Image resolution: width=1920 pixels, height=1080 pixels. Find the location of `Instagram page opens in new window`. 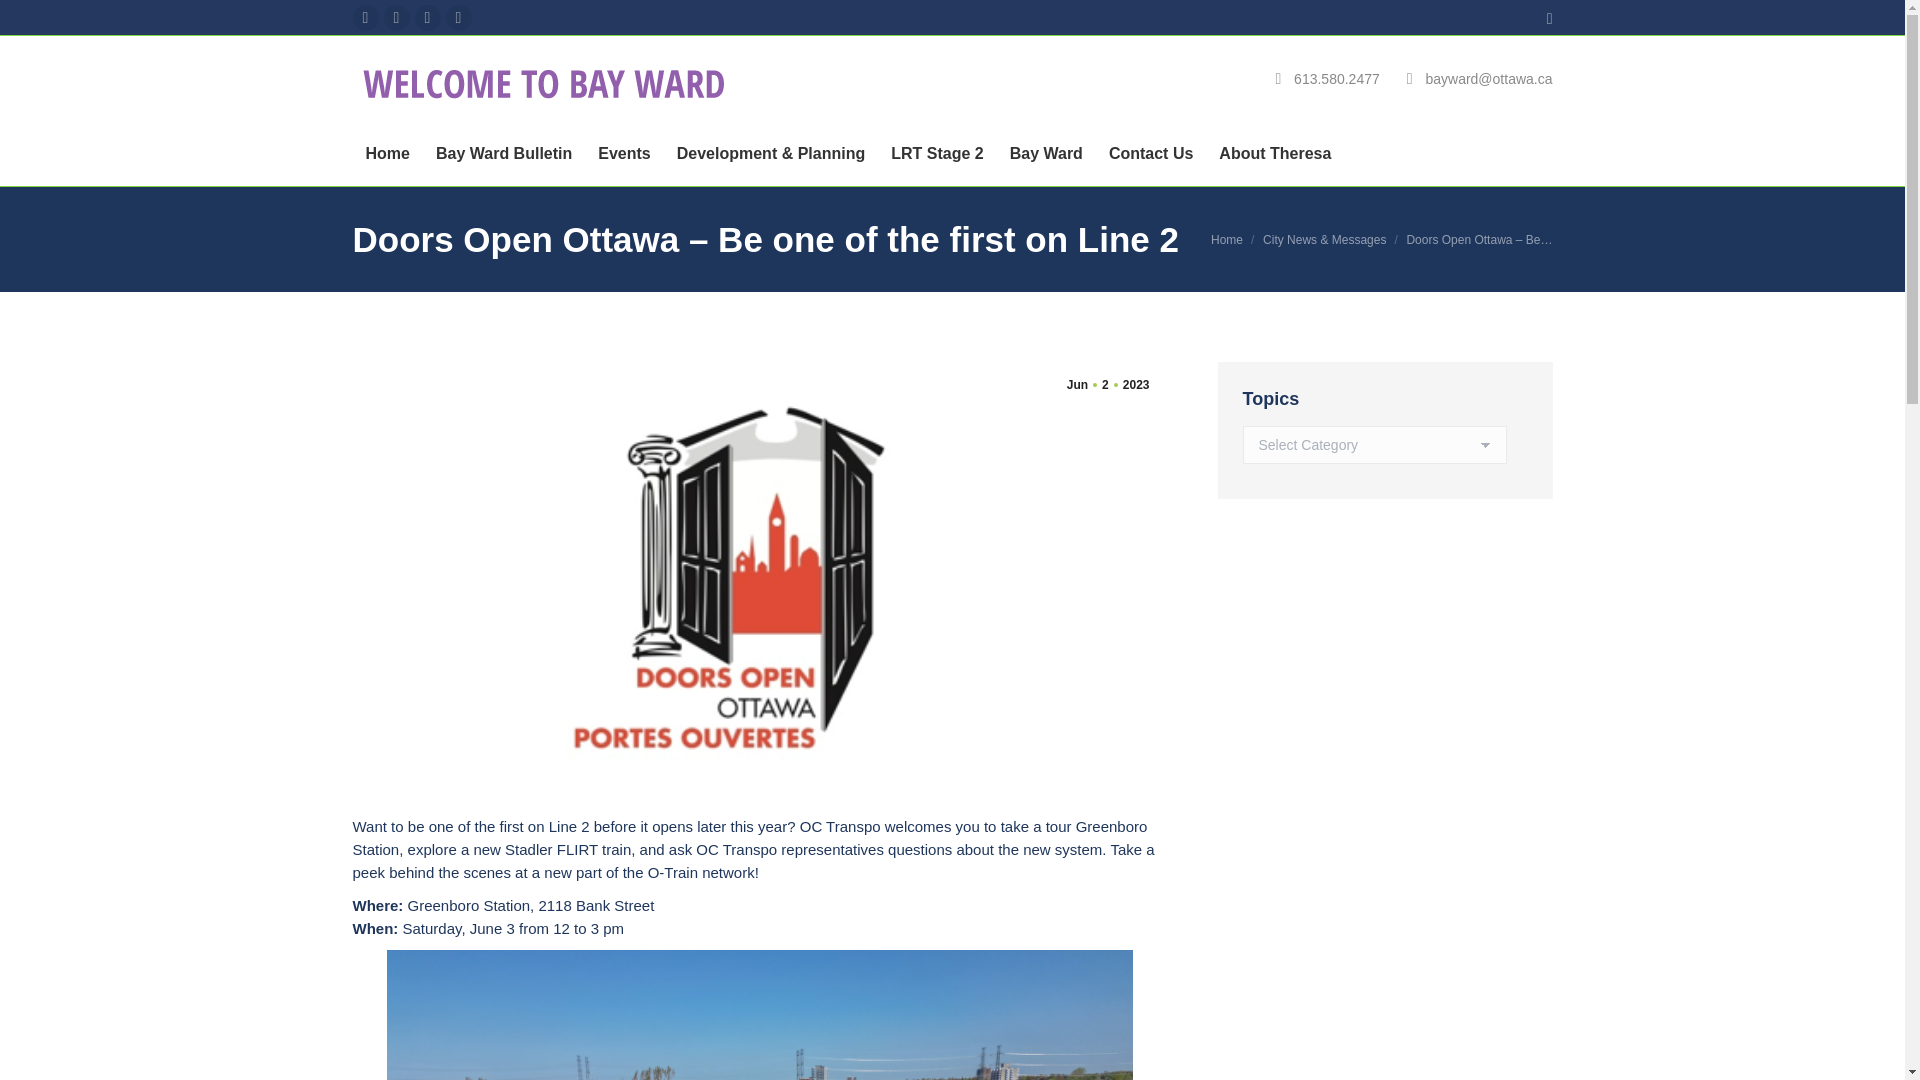

Instagram page opens in new window is located at coordinates (458, 18).